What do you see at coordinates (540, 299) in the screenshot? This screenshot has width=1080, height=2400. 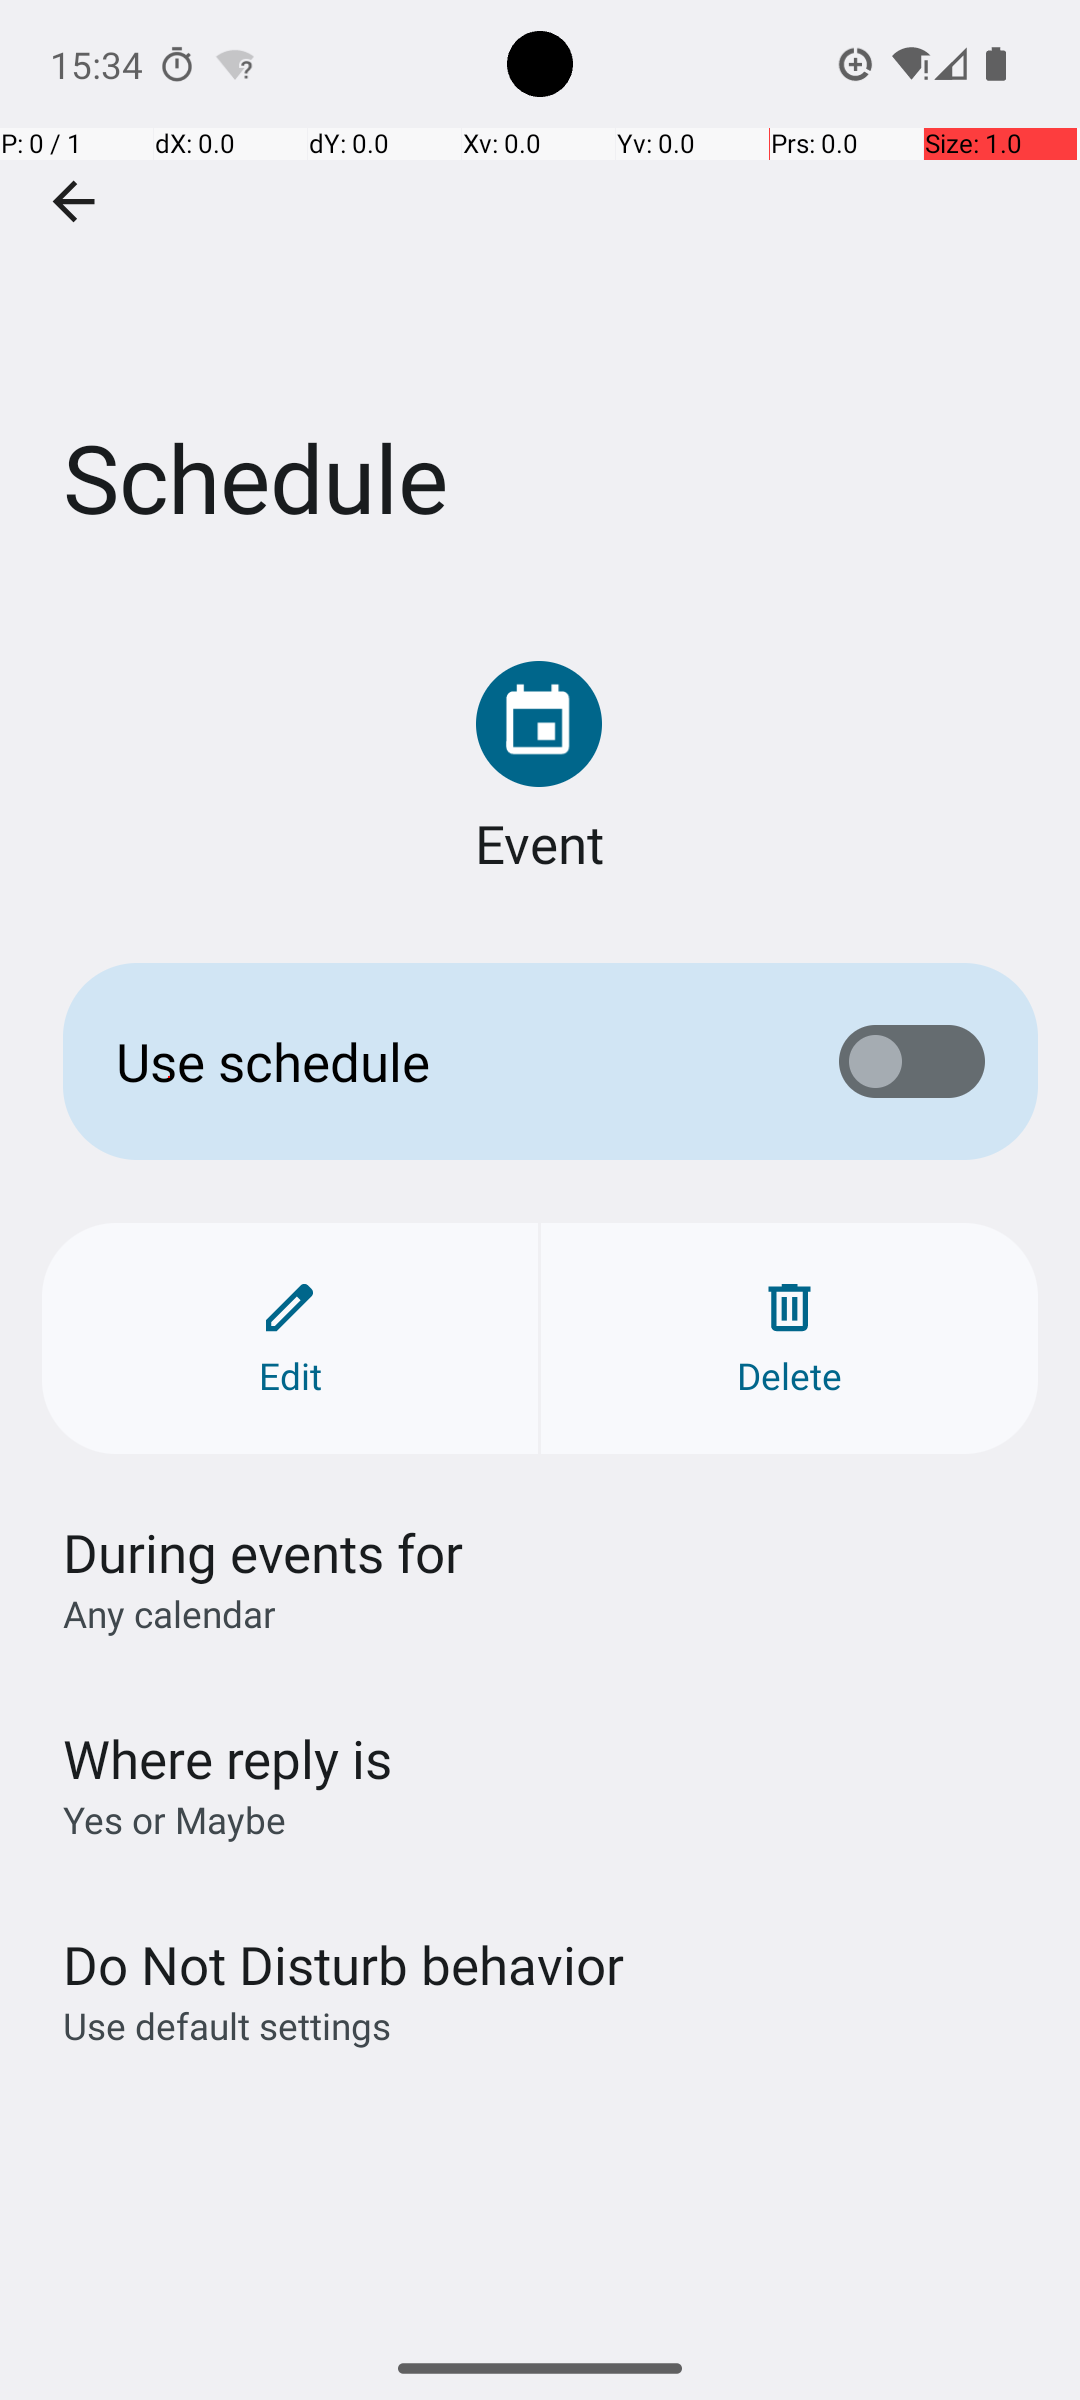 I see `Schedule` at bounding box center [540, 299].